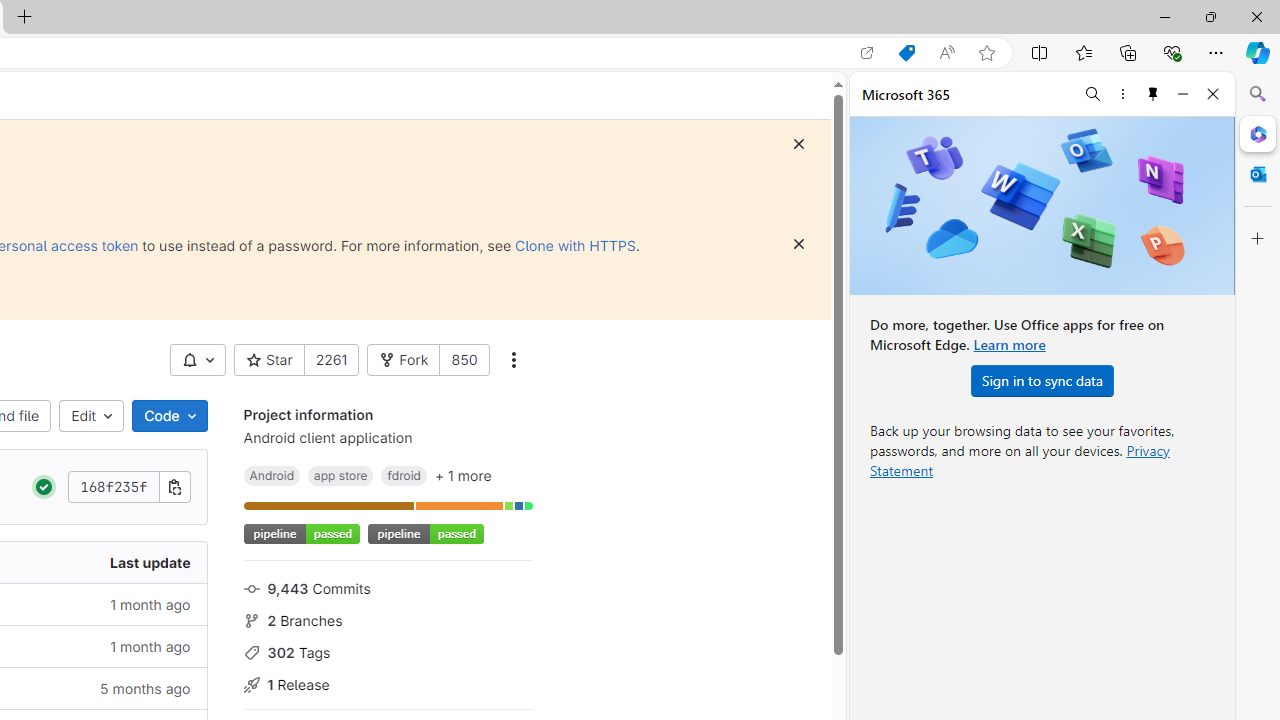  What do you see at coordinates (799, 244) in the screenshot?
I see `Dismiss` at bounding box center [799, 244].